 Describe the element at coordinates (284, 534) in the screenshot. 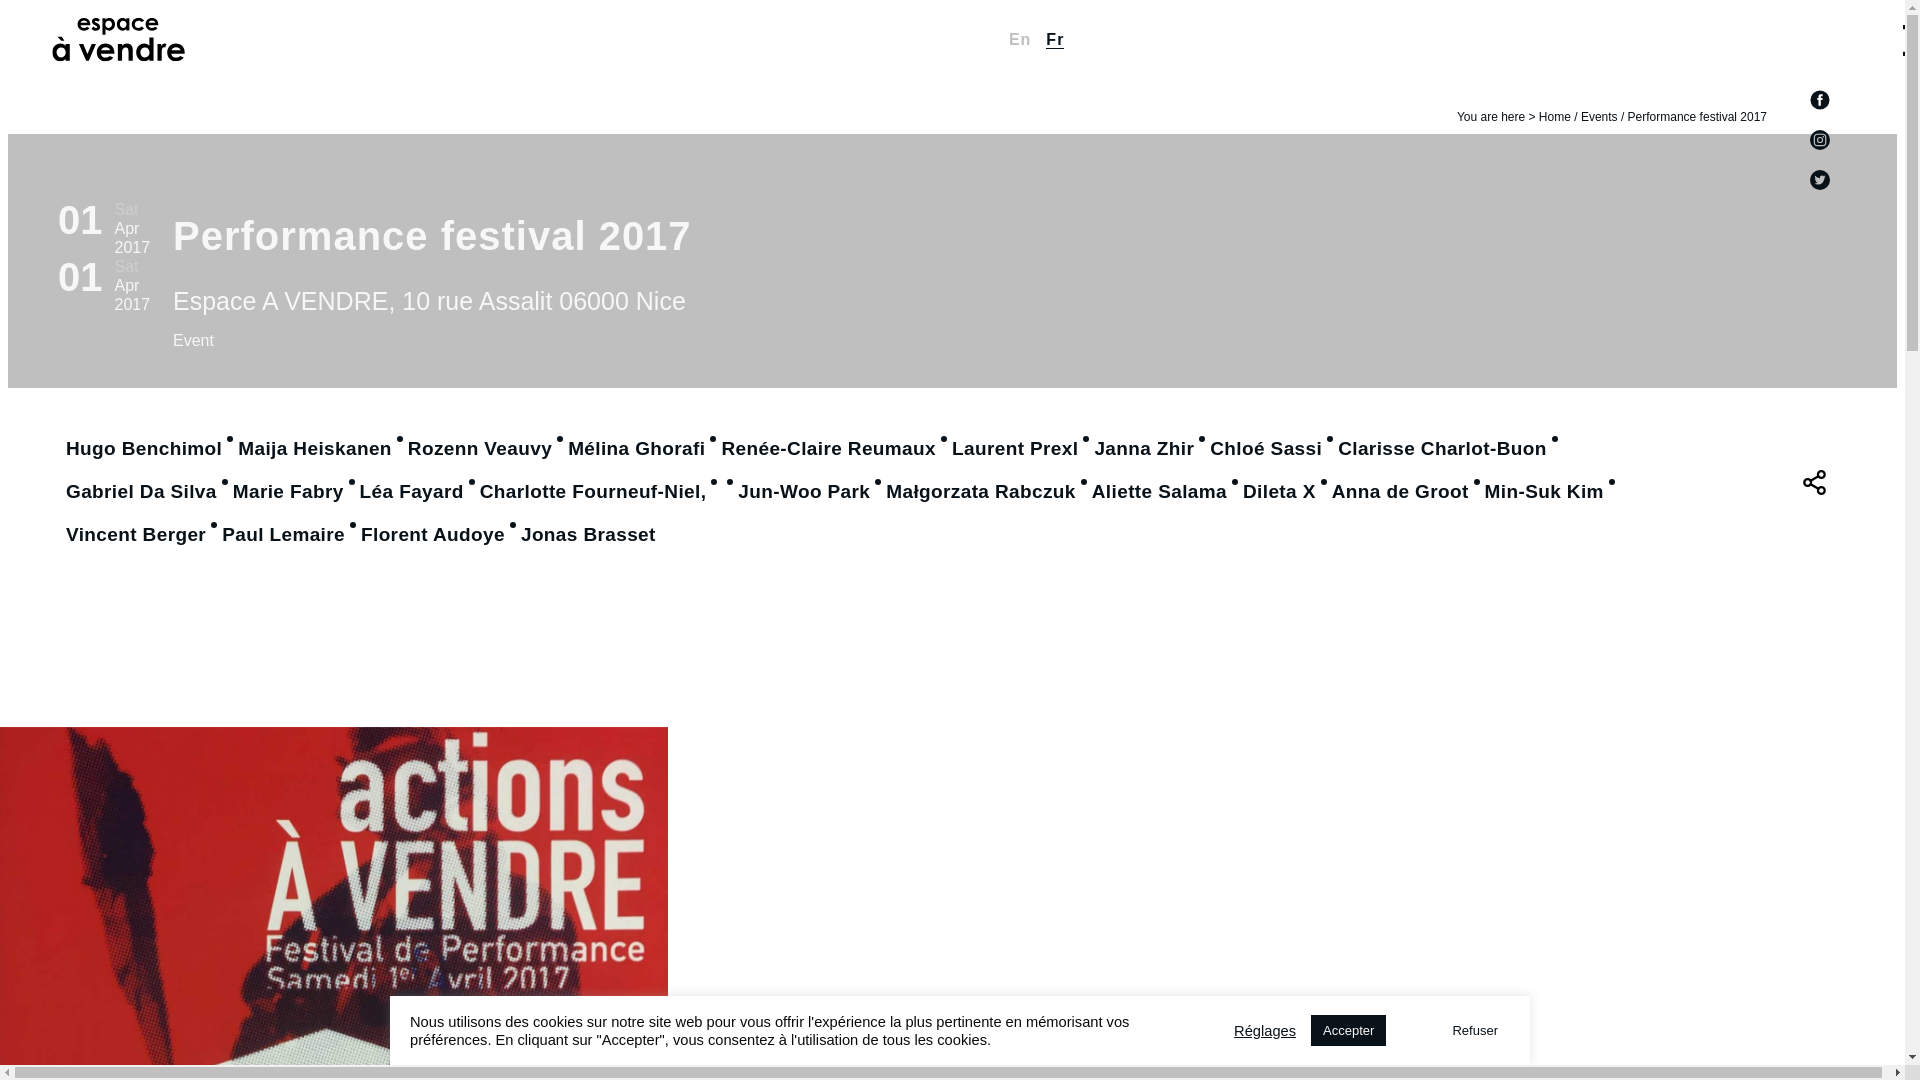

I see `Paul Lemaire` at that location.